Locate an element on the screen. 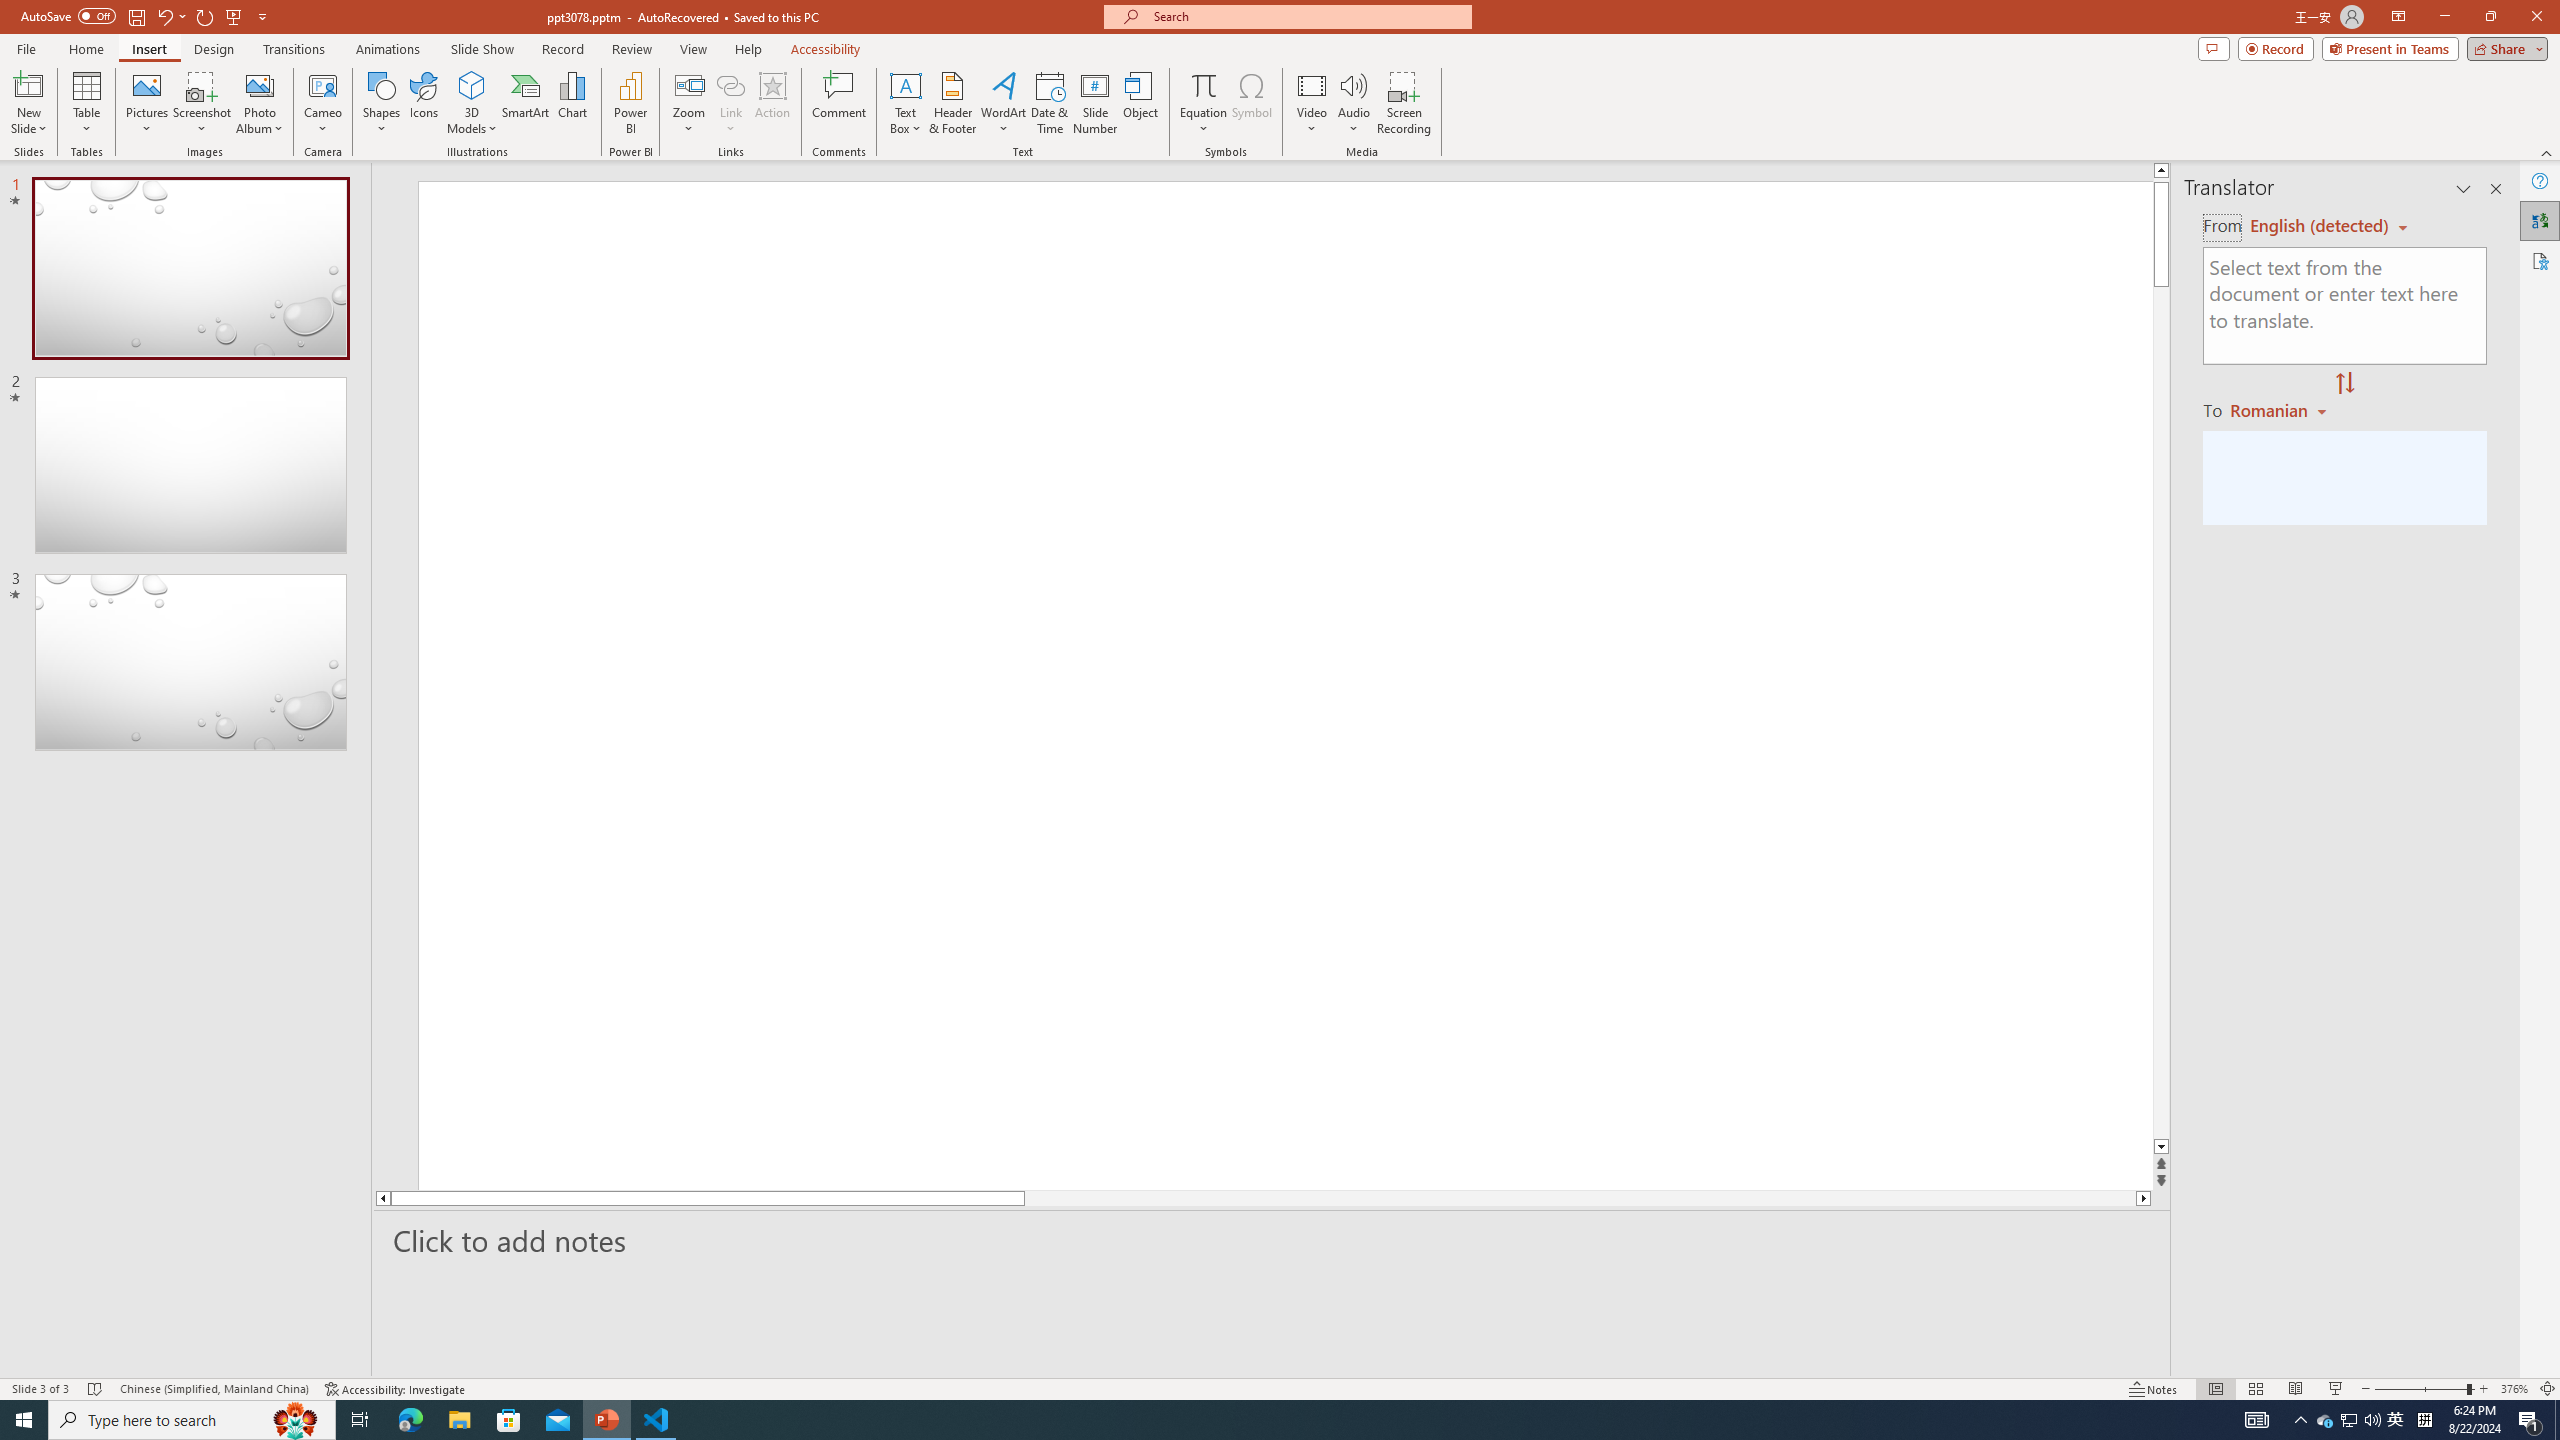 The width and height of the screenshot is (2560, 1440). Romanian is located at coordinates (2280, 409).